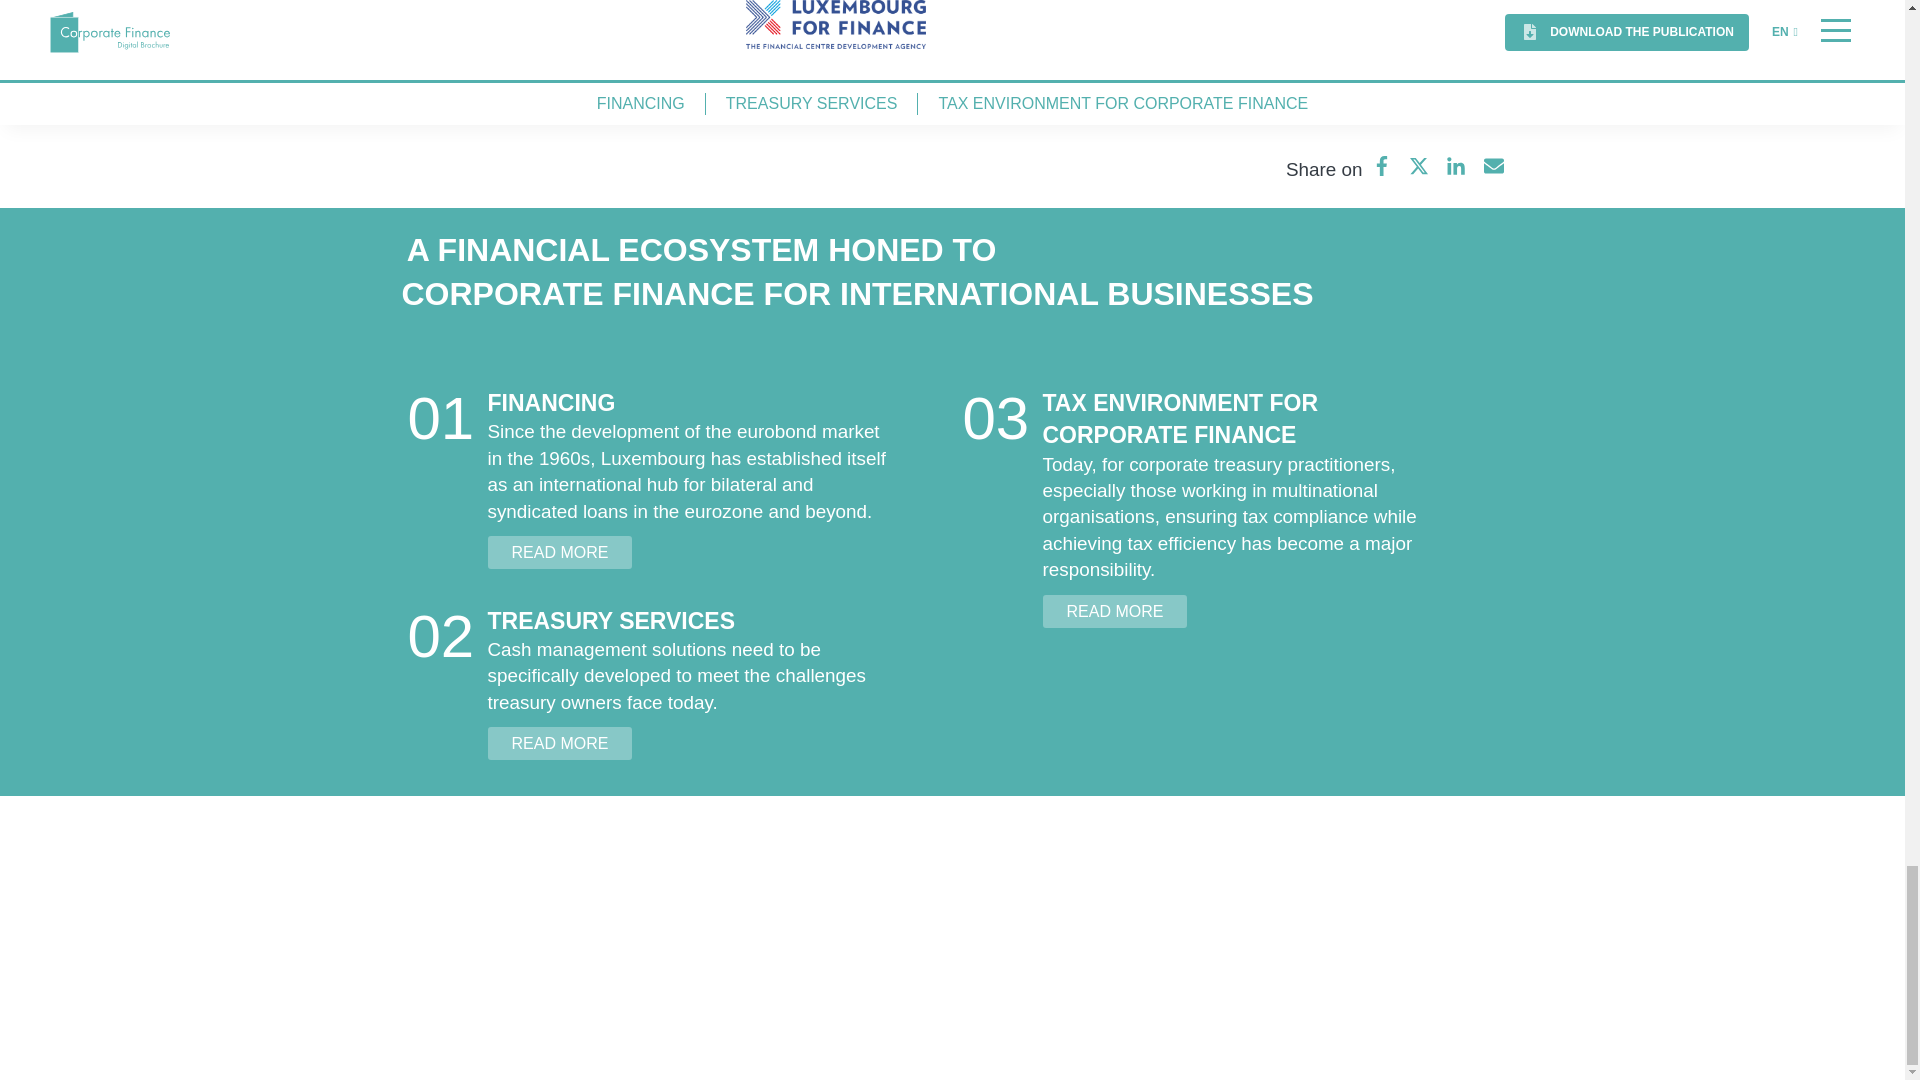 The width and height of the screenshot is (1920, 1080). Describe the element at coordinates (999, 892) in the screenshot. I see `Get in touch` at that location.